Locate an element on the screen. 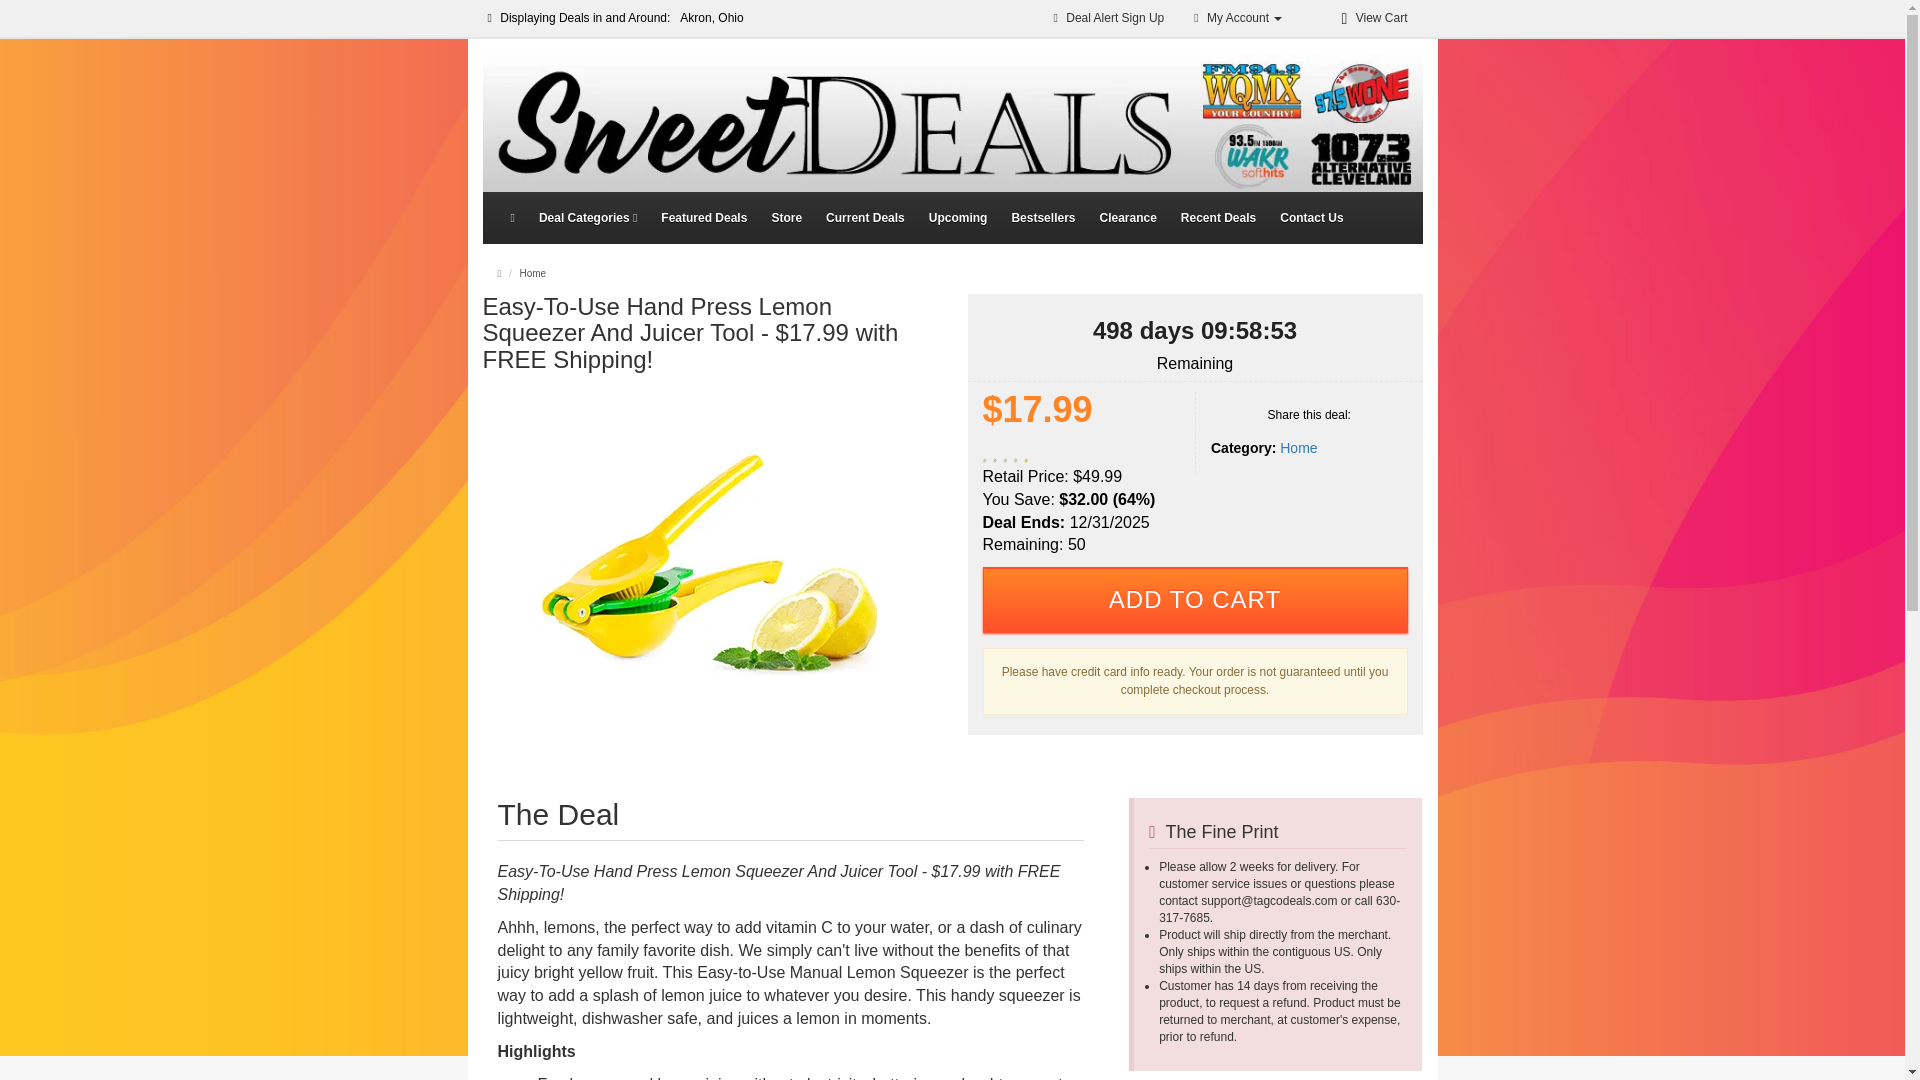  Bestsellers is located at coordinates (1298, 447).